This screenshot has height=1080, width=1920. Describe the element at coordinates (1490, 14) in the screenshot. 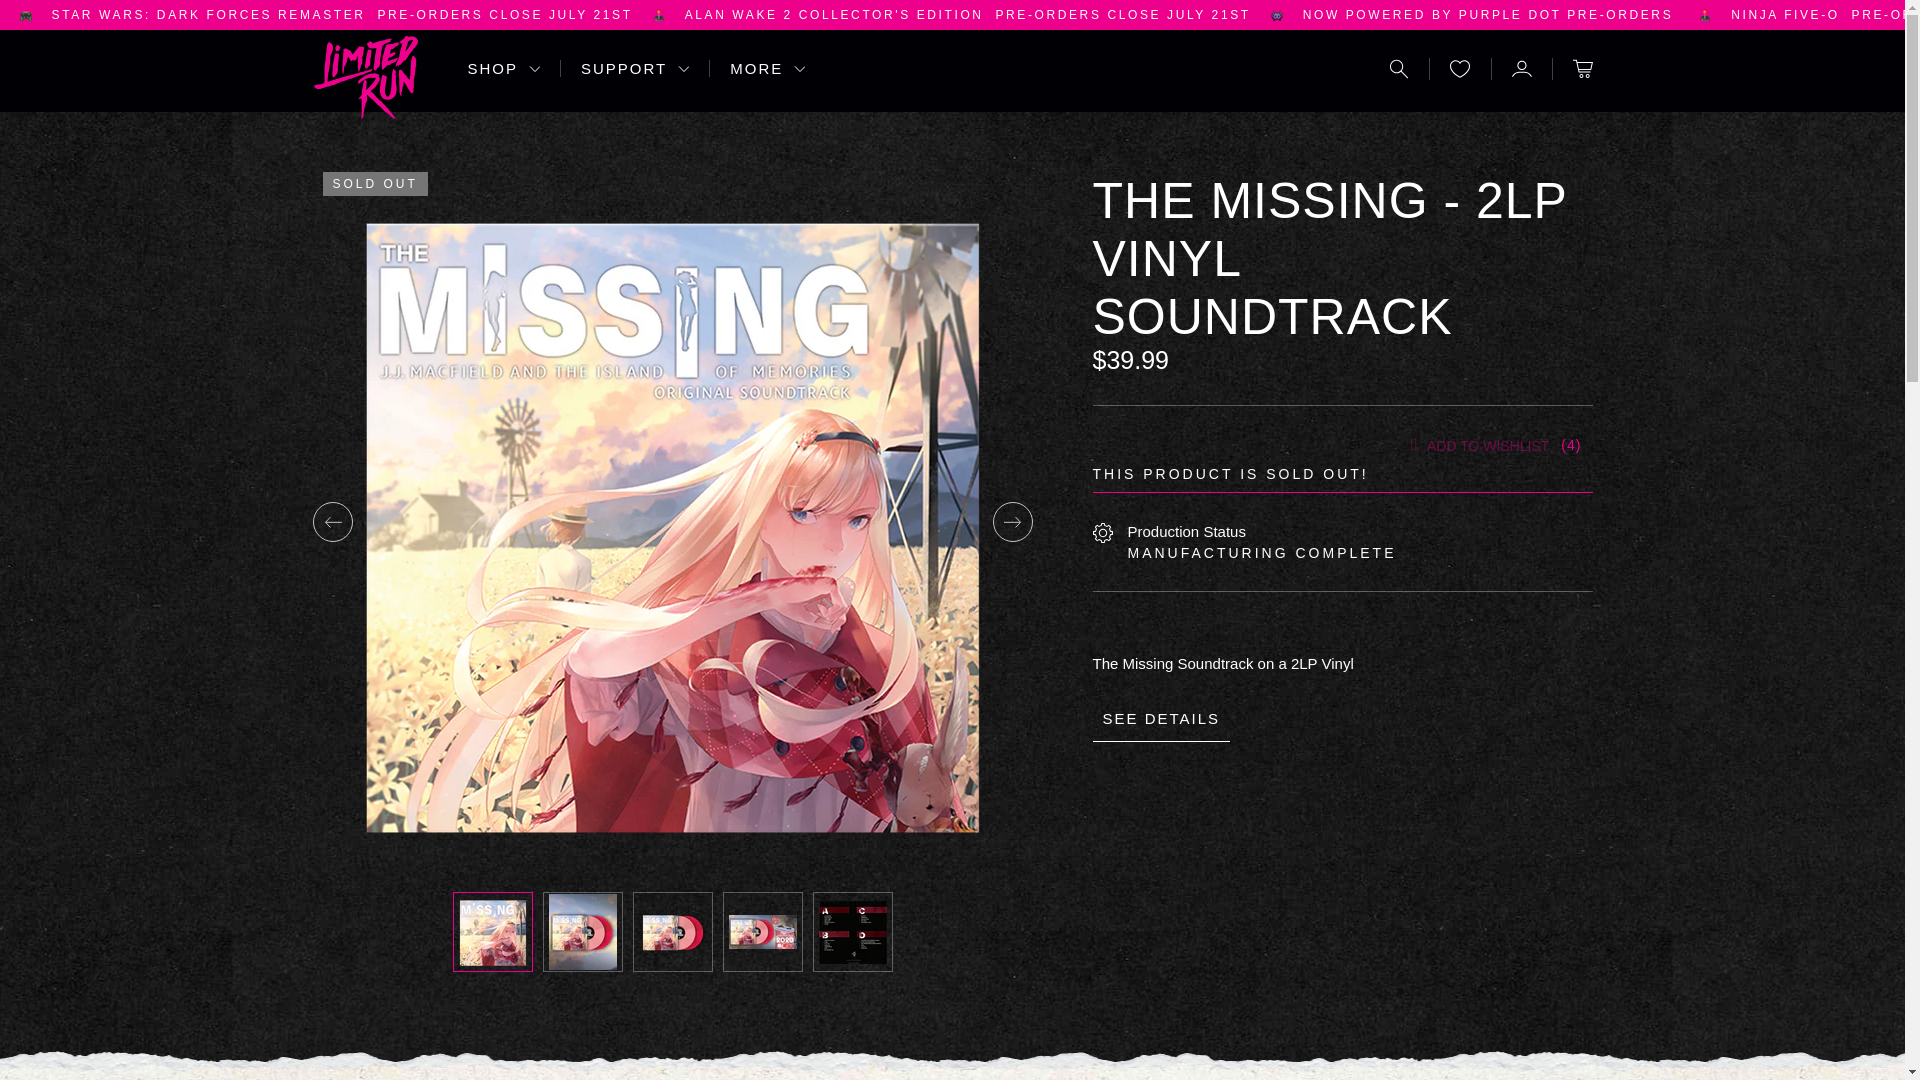

I see `SHOP` at that location.